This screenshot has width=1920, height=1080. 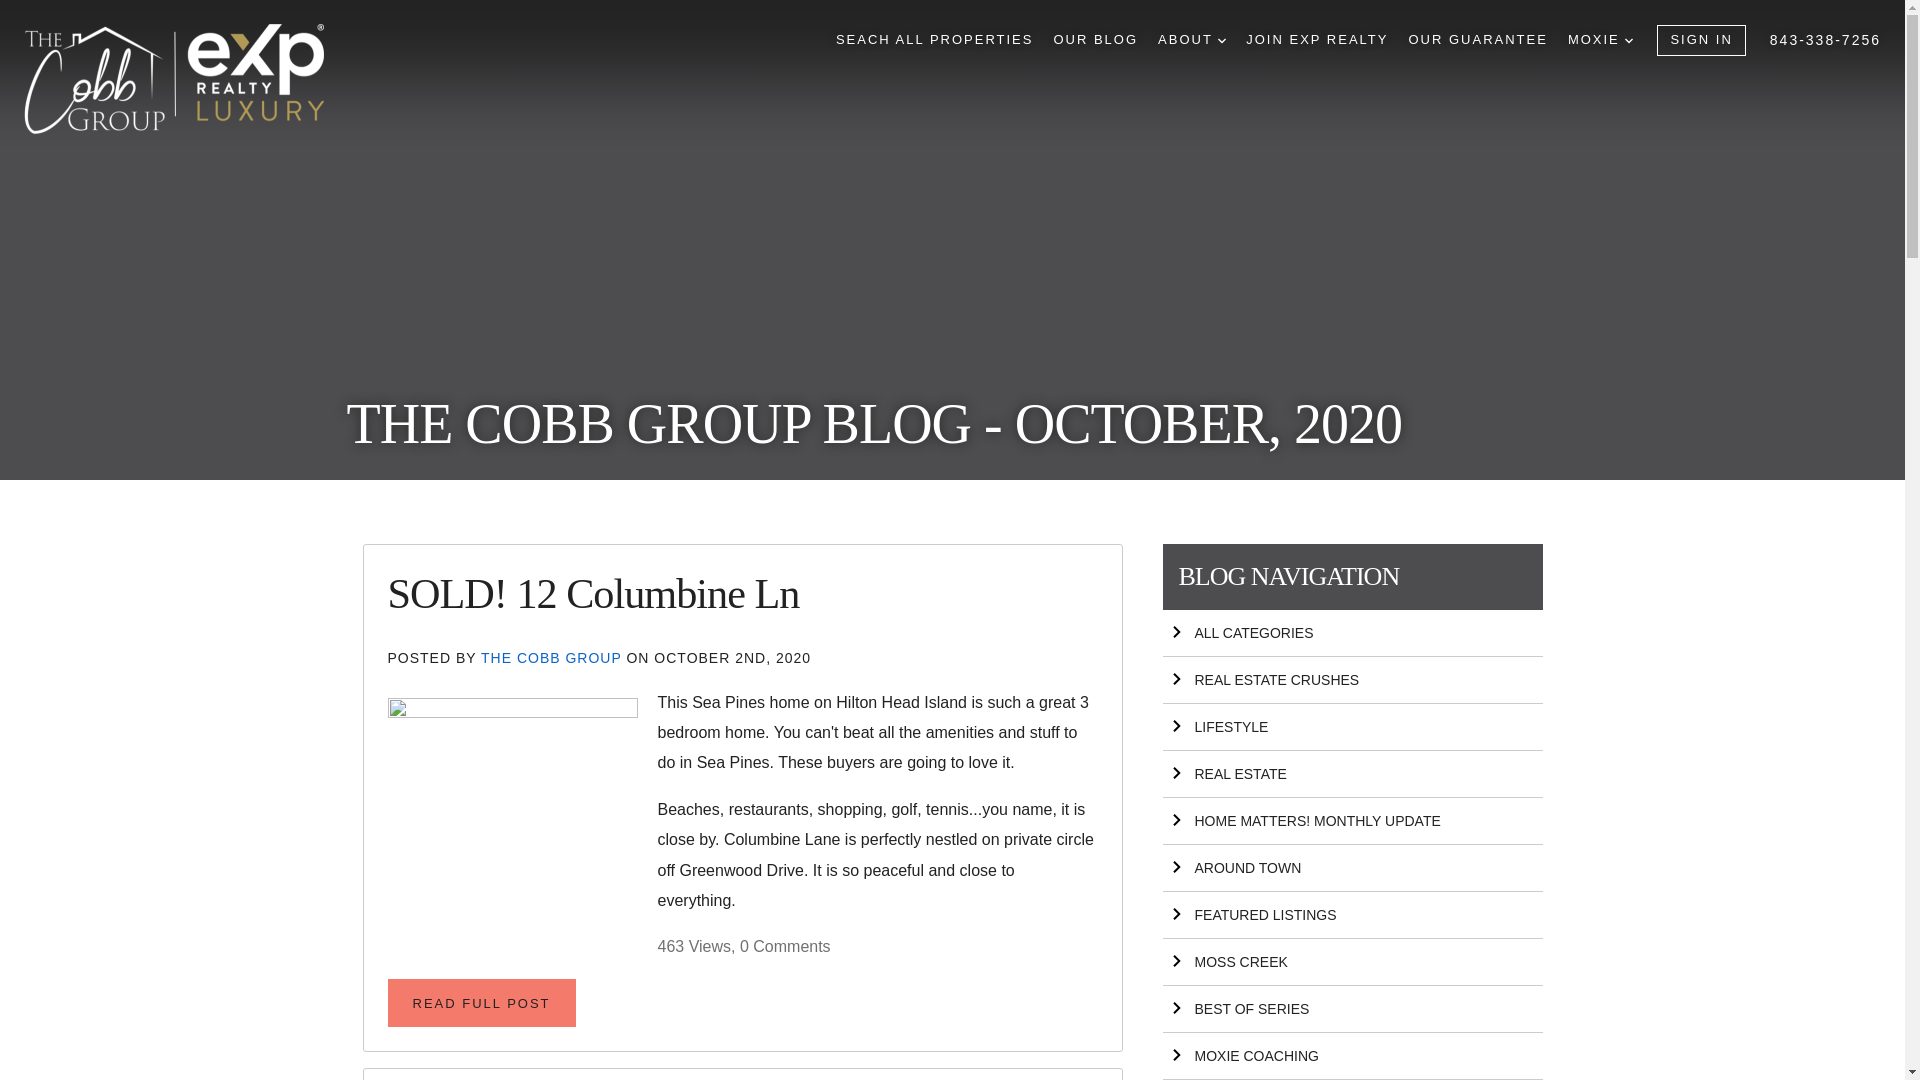 What do you see at coordinates (1192, 40) in the screenshot?
I see `ABOUT DROPDOWN ARROW` at bounding box center [1192, 40].